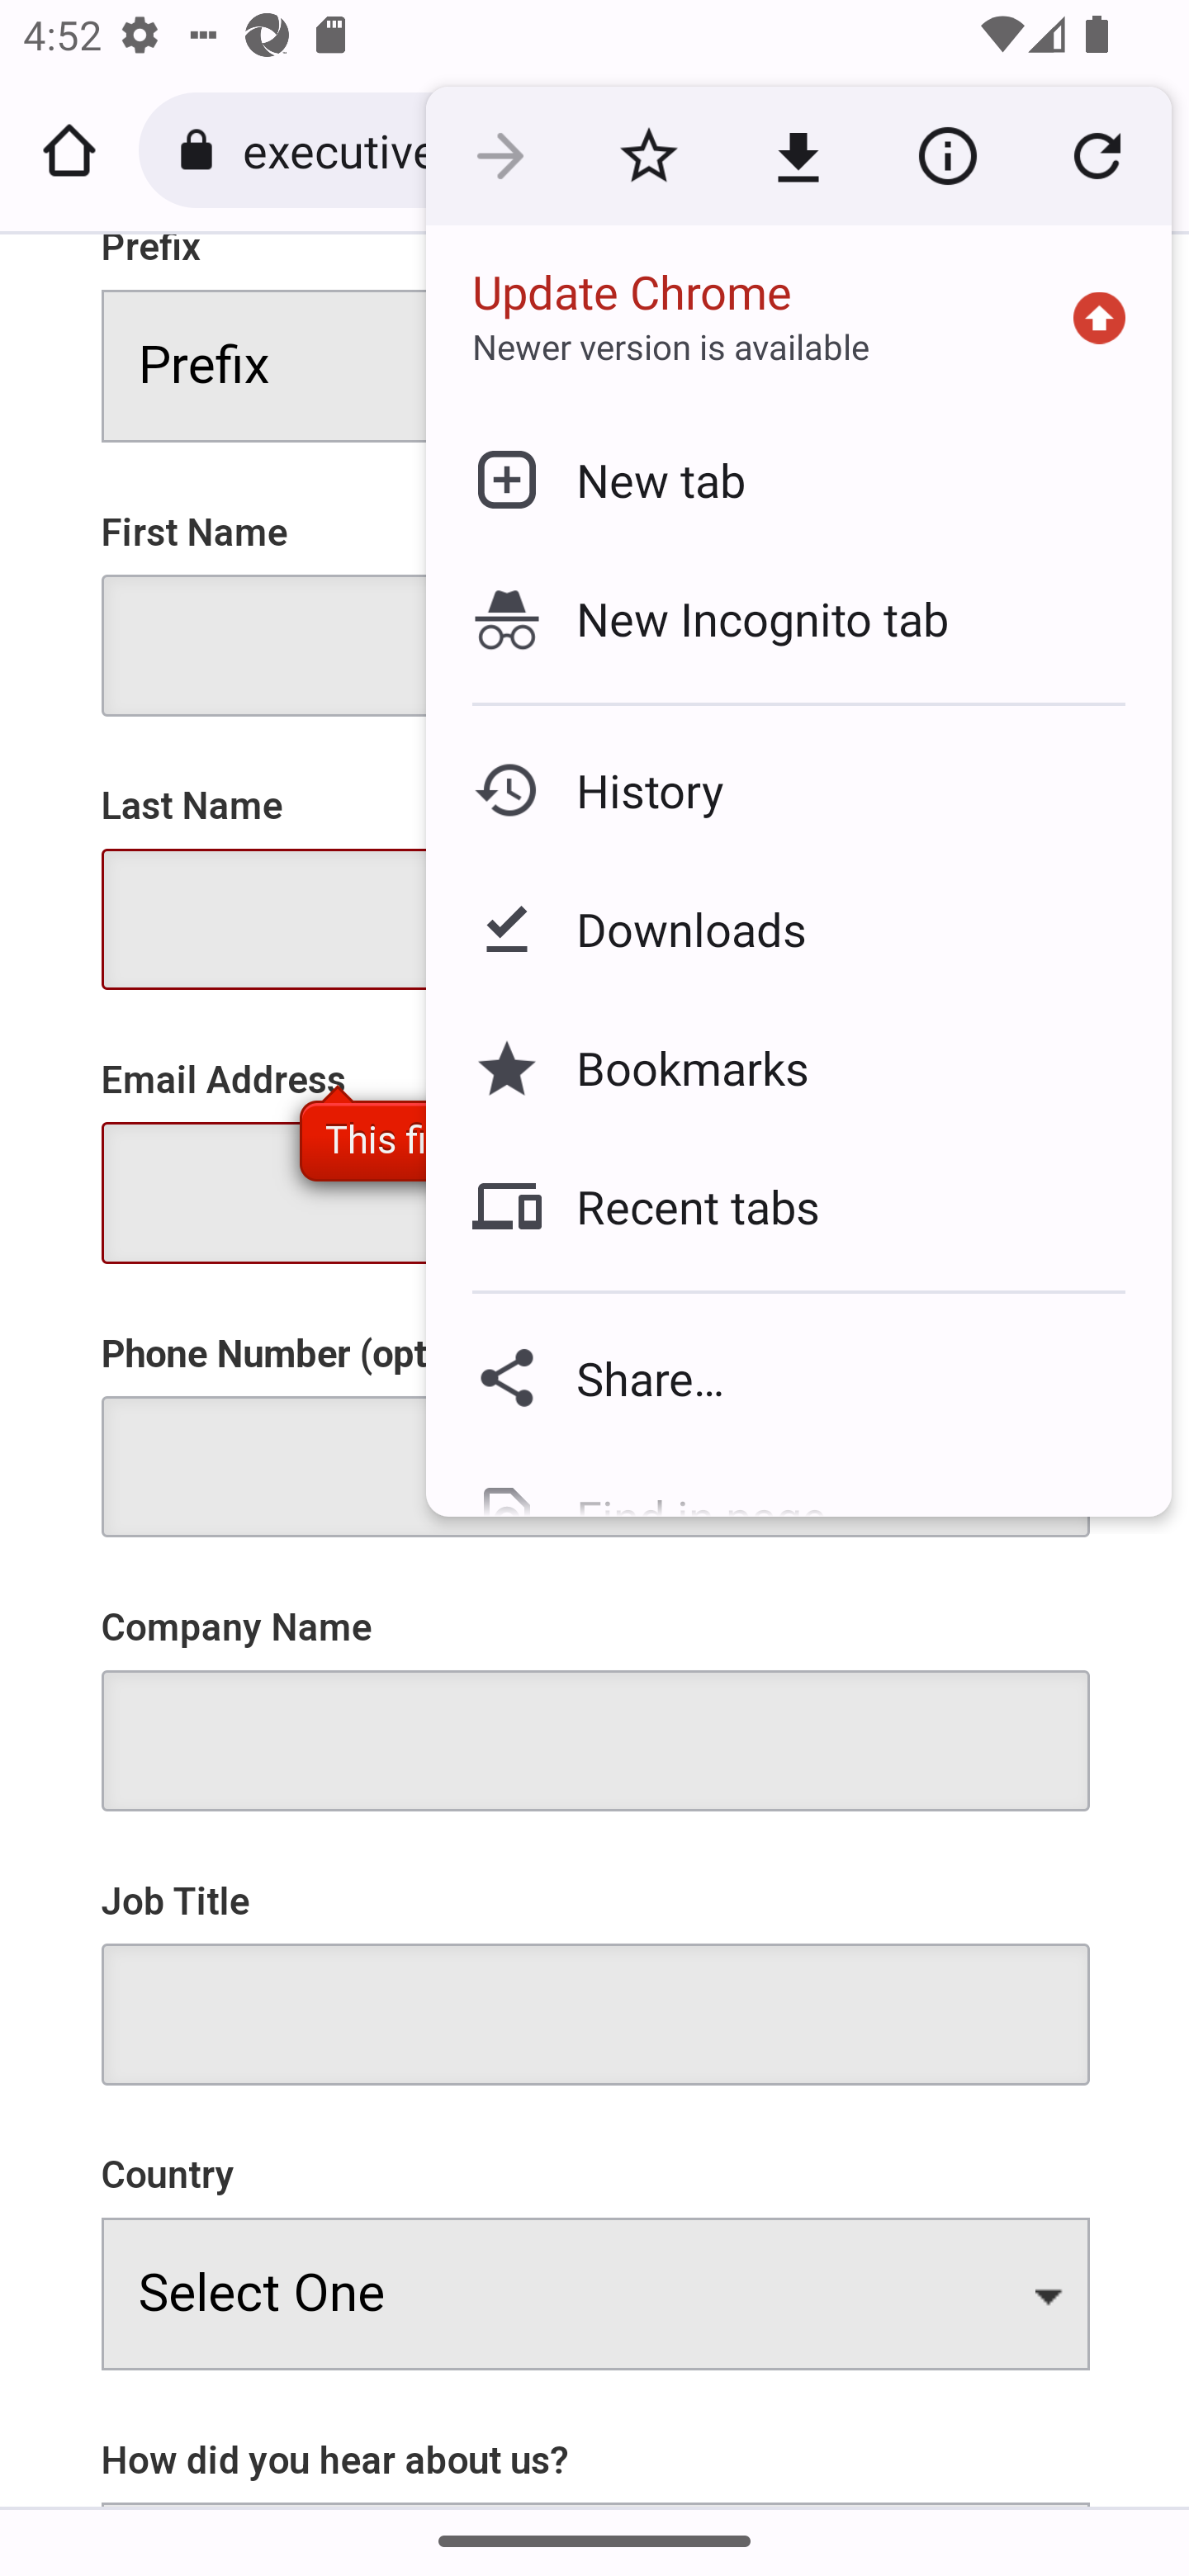 The height and width of the screenshot is (2576, 1189). I want to click on New Incognito tab, so click(798, 618).